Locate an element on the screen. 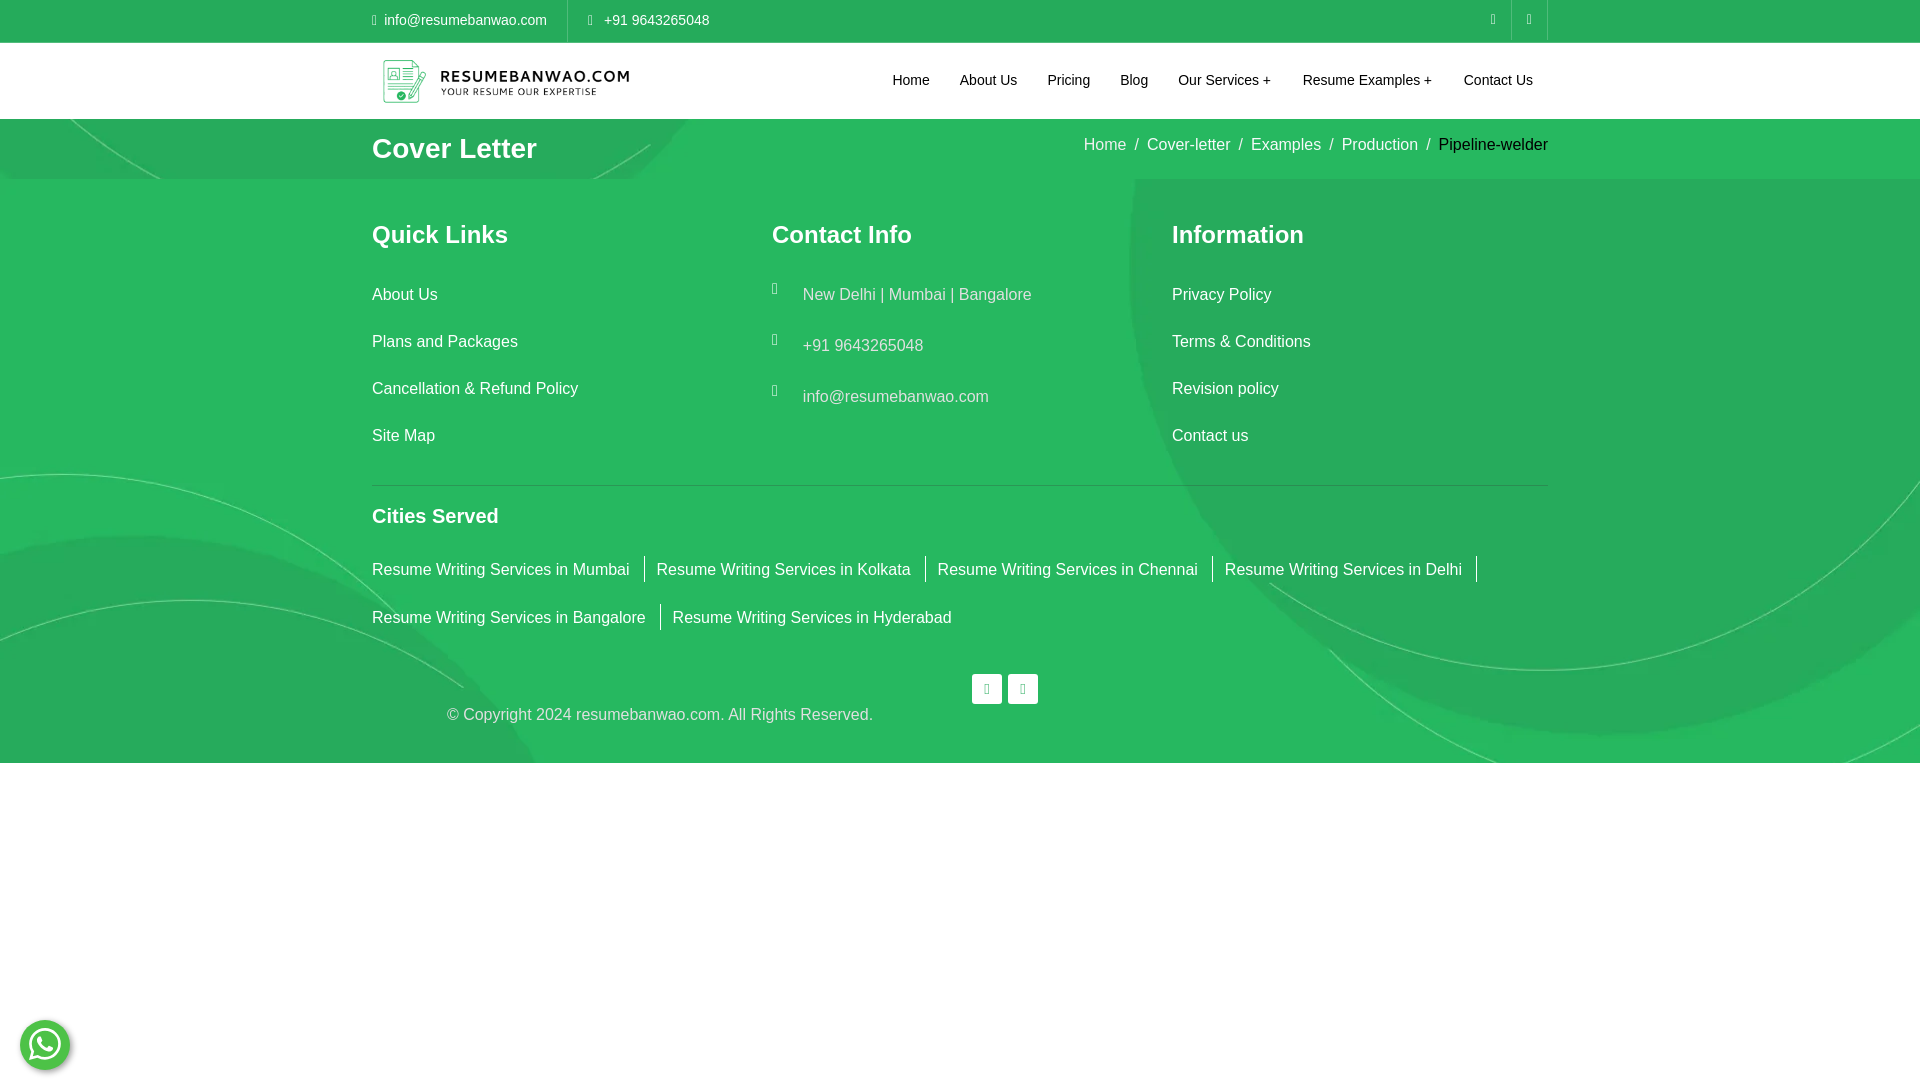 Image resolution: width=1920 pixels, height=1080 pixels. Home is located at coordinates (1106, 144).